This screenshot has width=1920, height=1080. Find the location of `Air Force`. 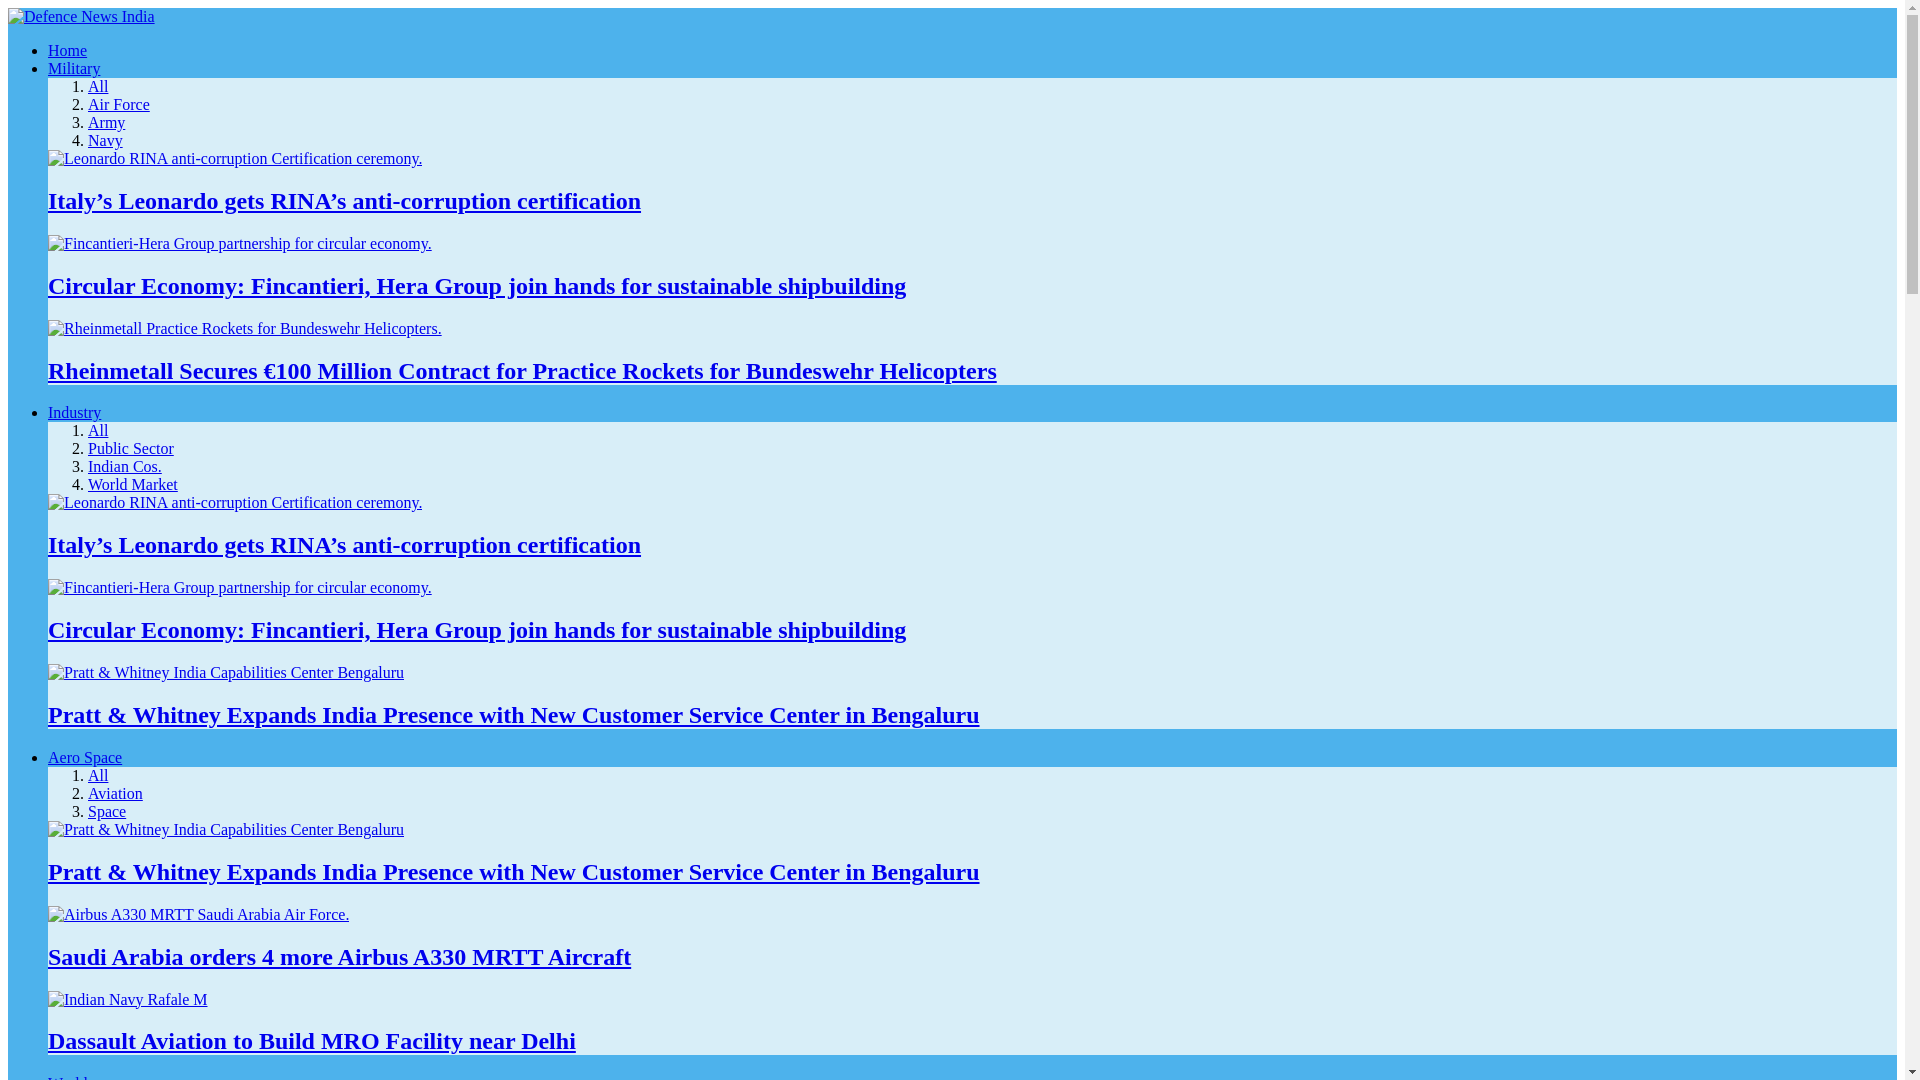

Air Force is located at coordinates (118, 104).